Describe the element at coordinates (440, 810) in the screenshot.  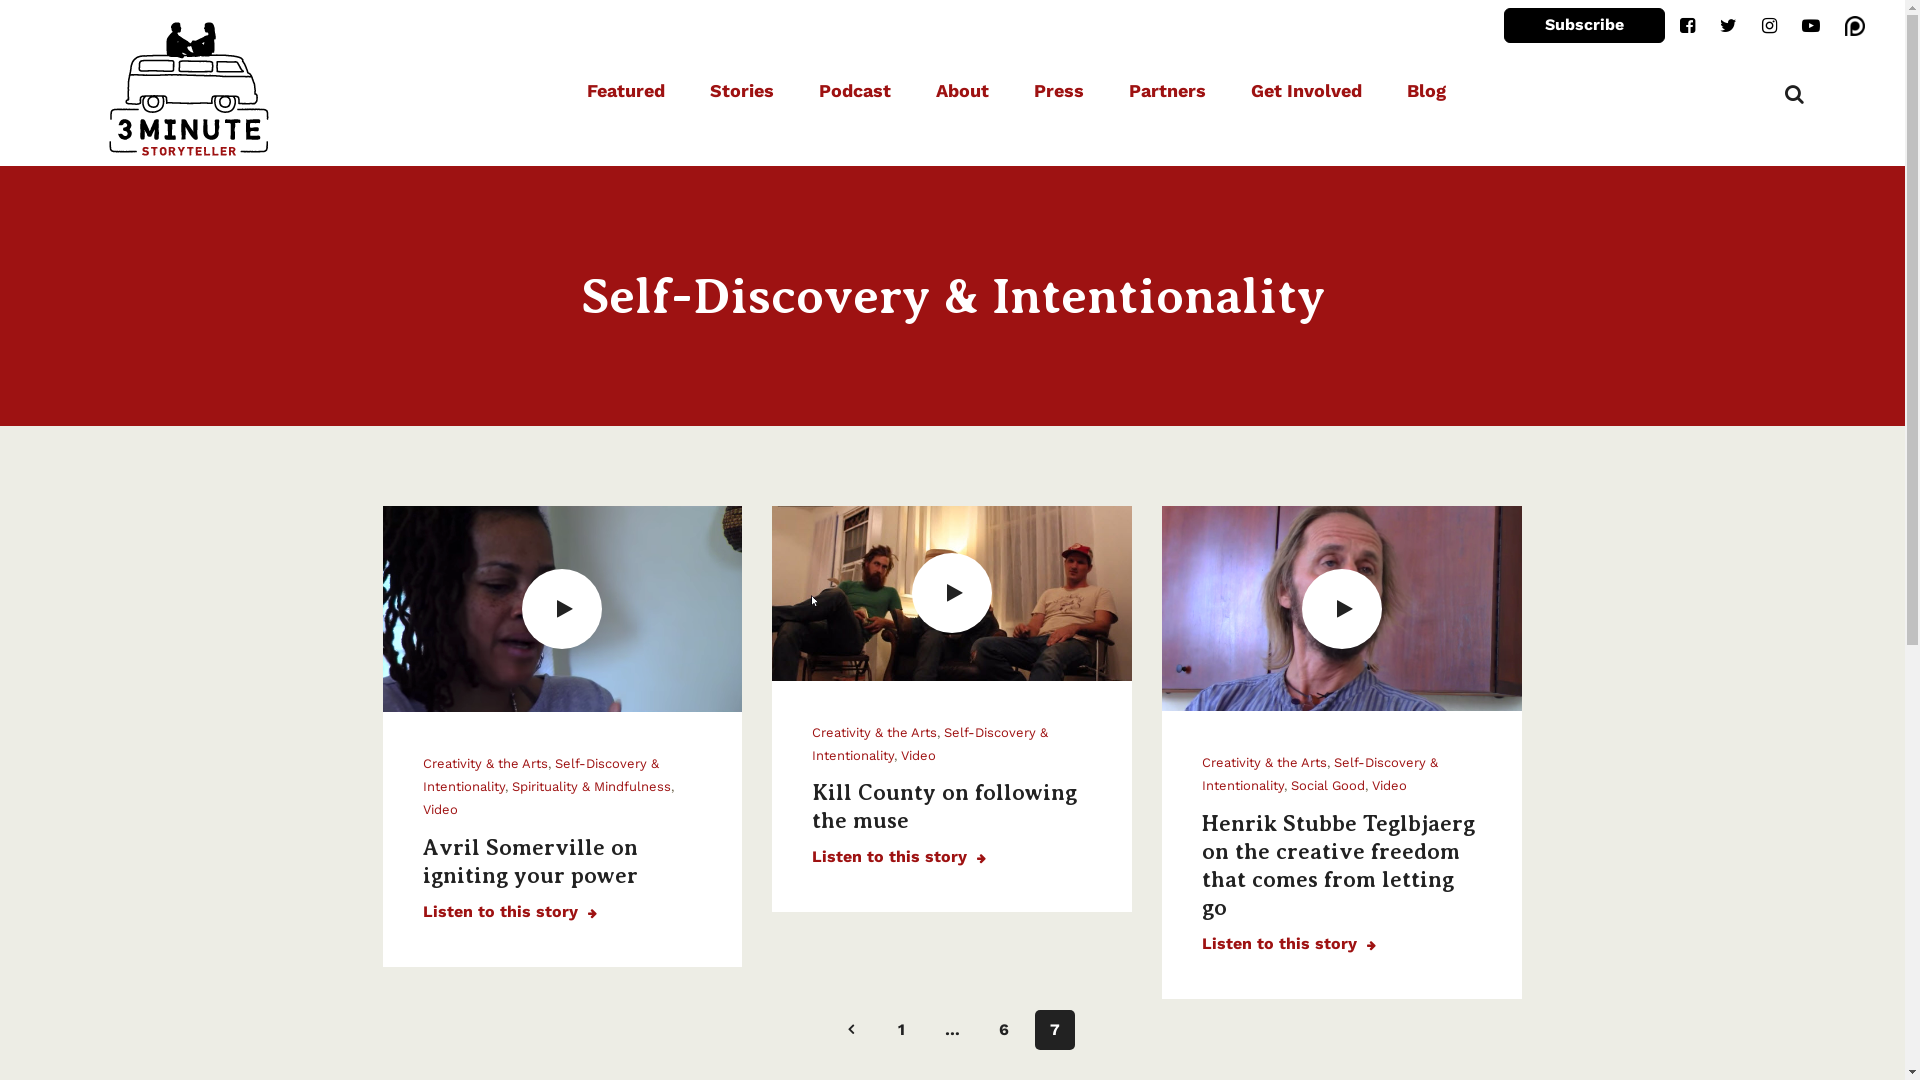
I see `Video` at that location.